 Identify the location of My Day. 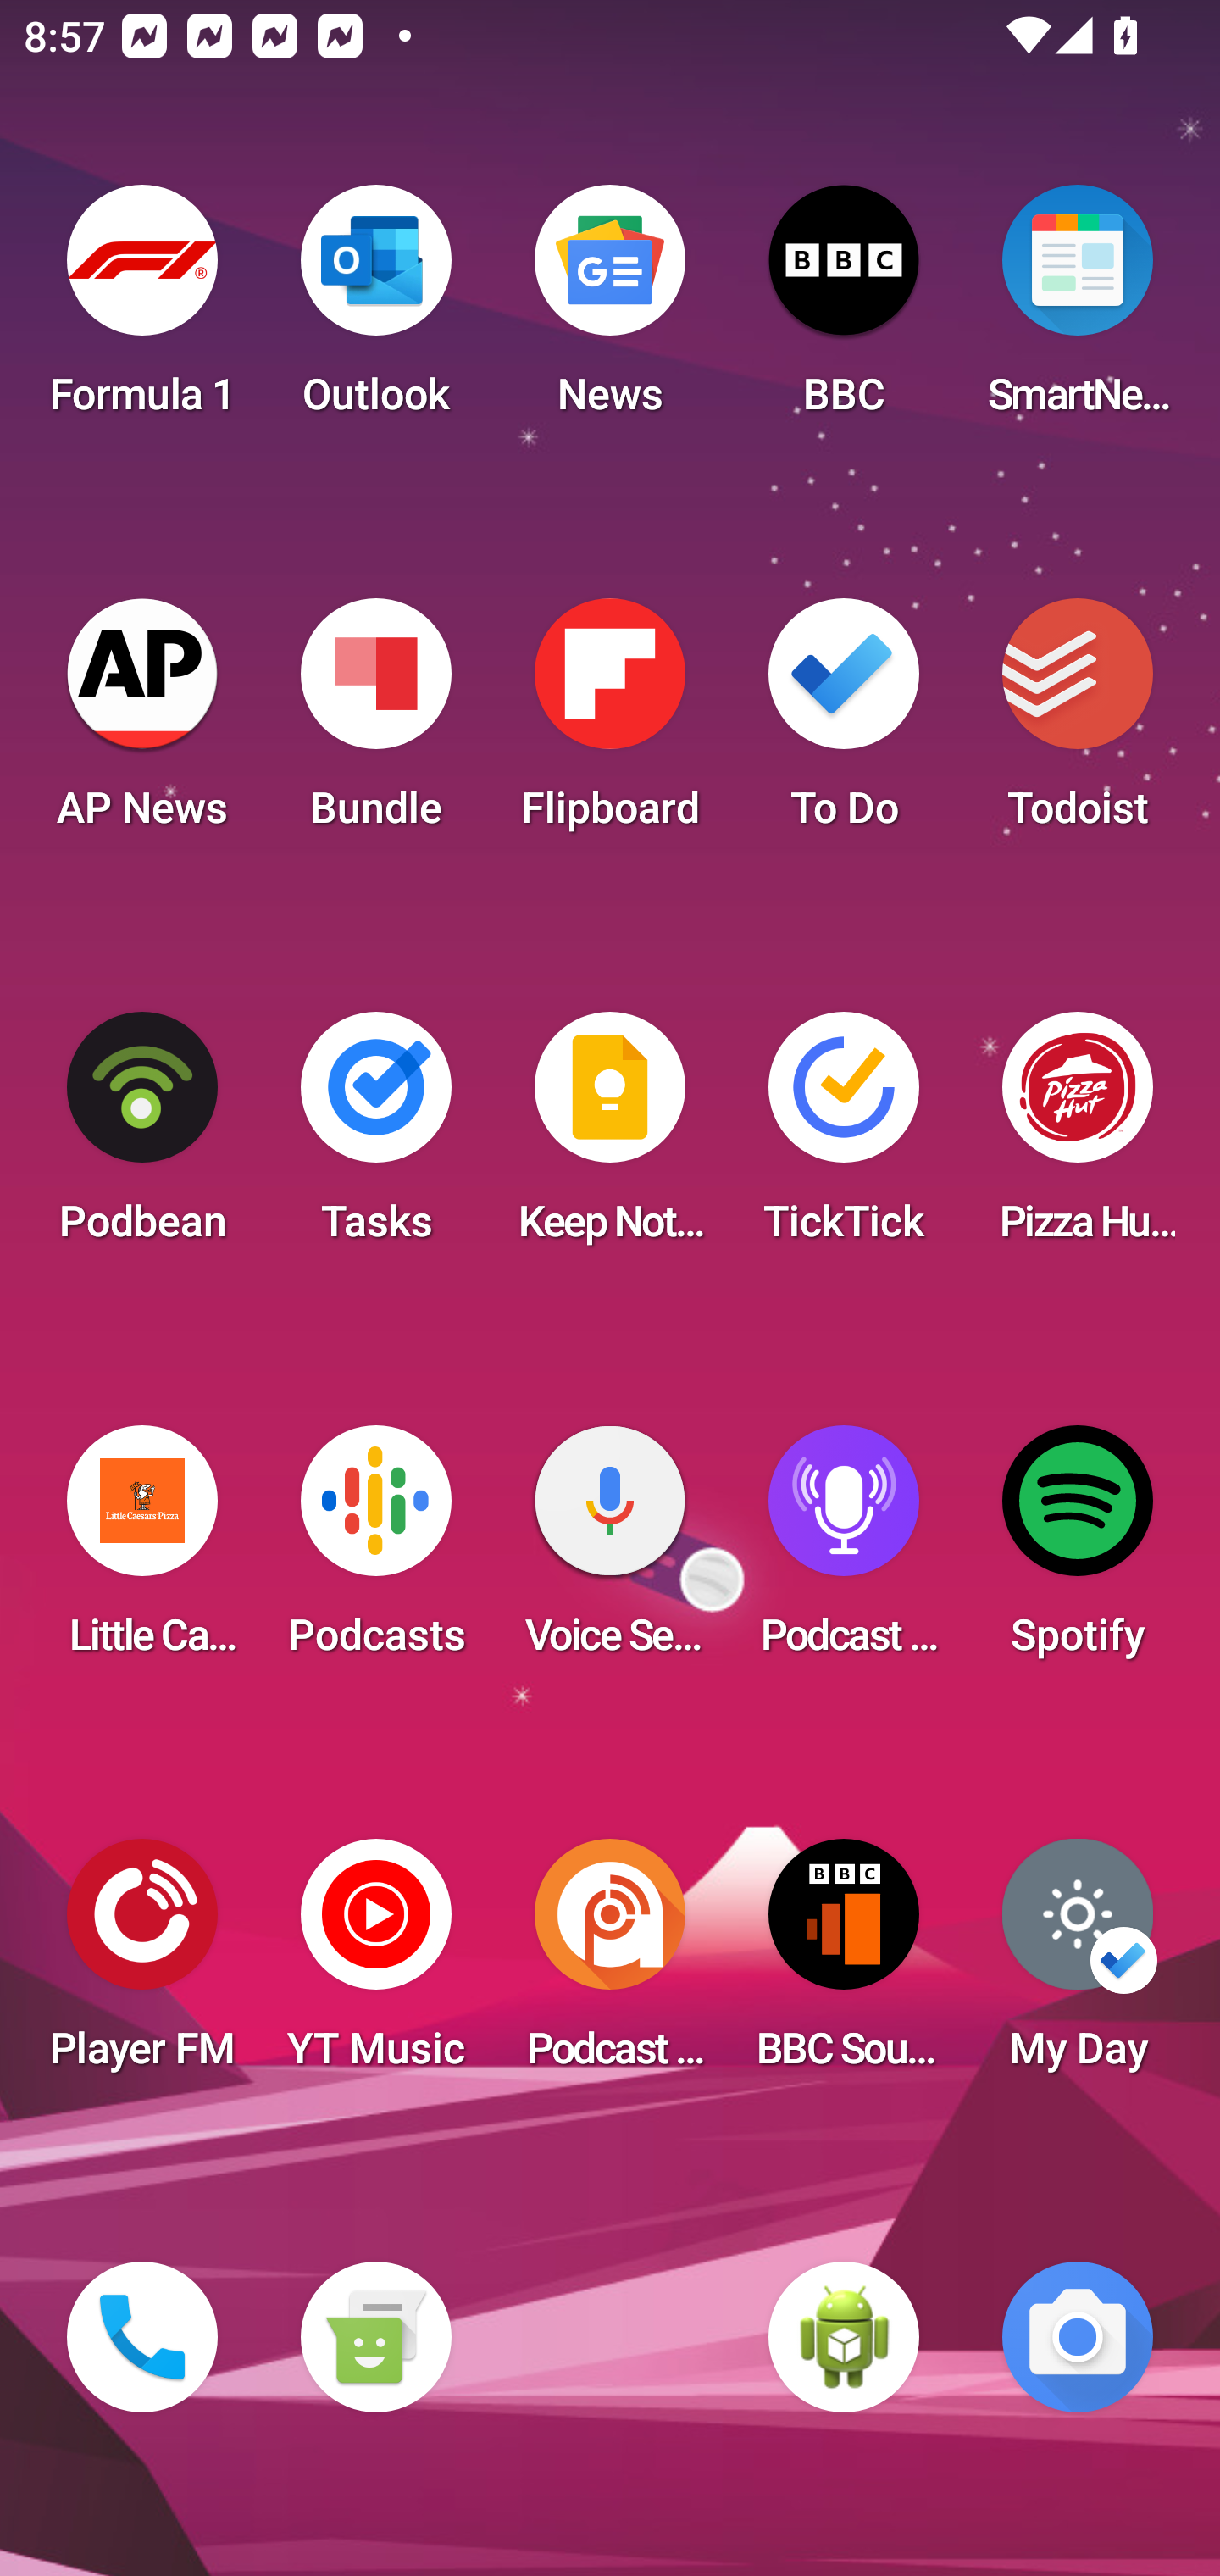
(1078, 1964).